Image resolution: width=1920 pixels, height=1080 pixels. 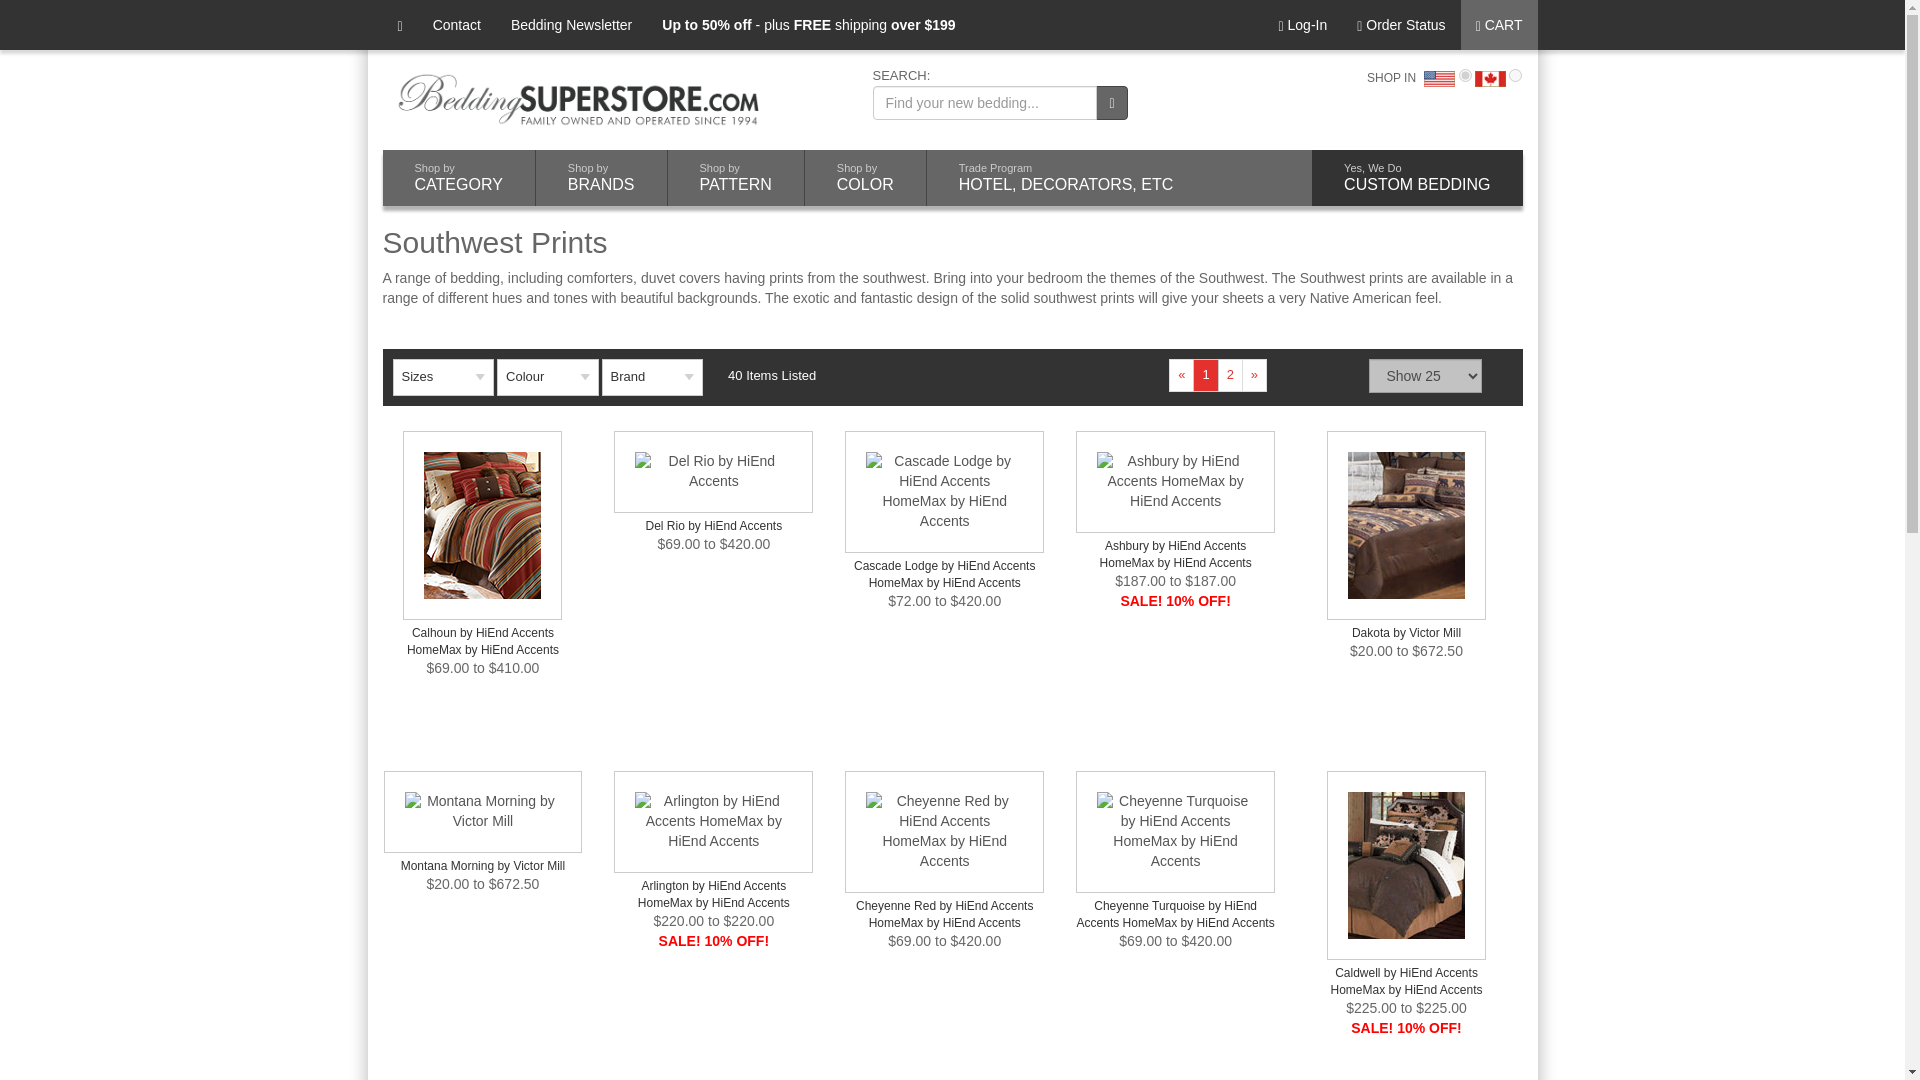 I want to click on Montana Morning by Victor Mill, so click(x=1406, y=866).